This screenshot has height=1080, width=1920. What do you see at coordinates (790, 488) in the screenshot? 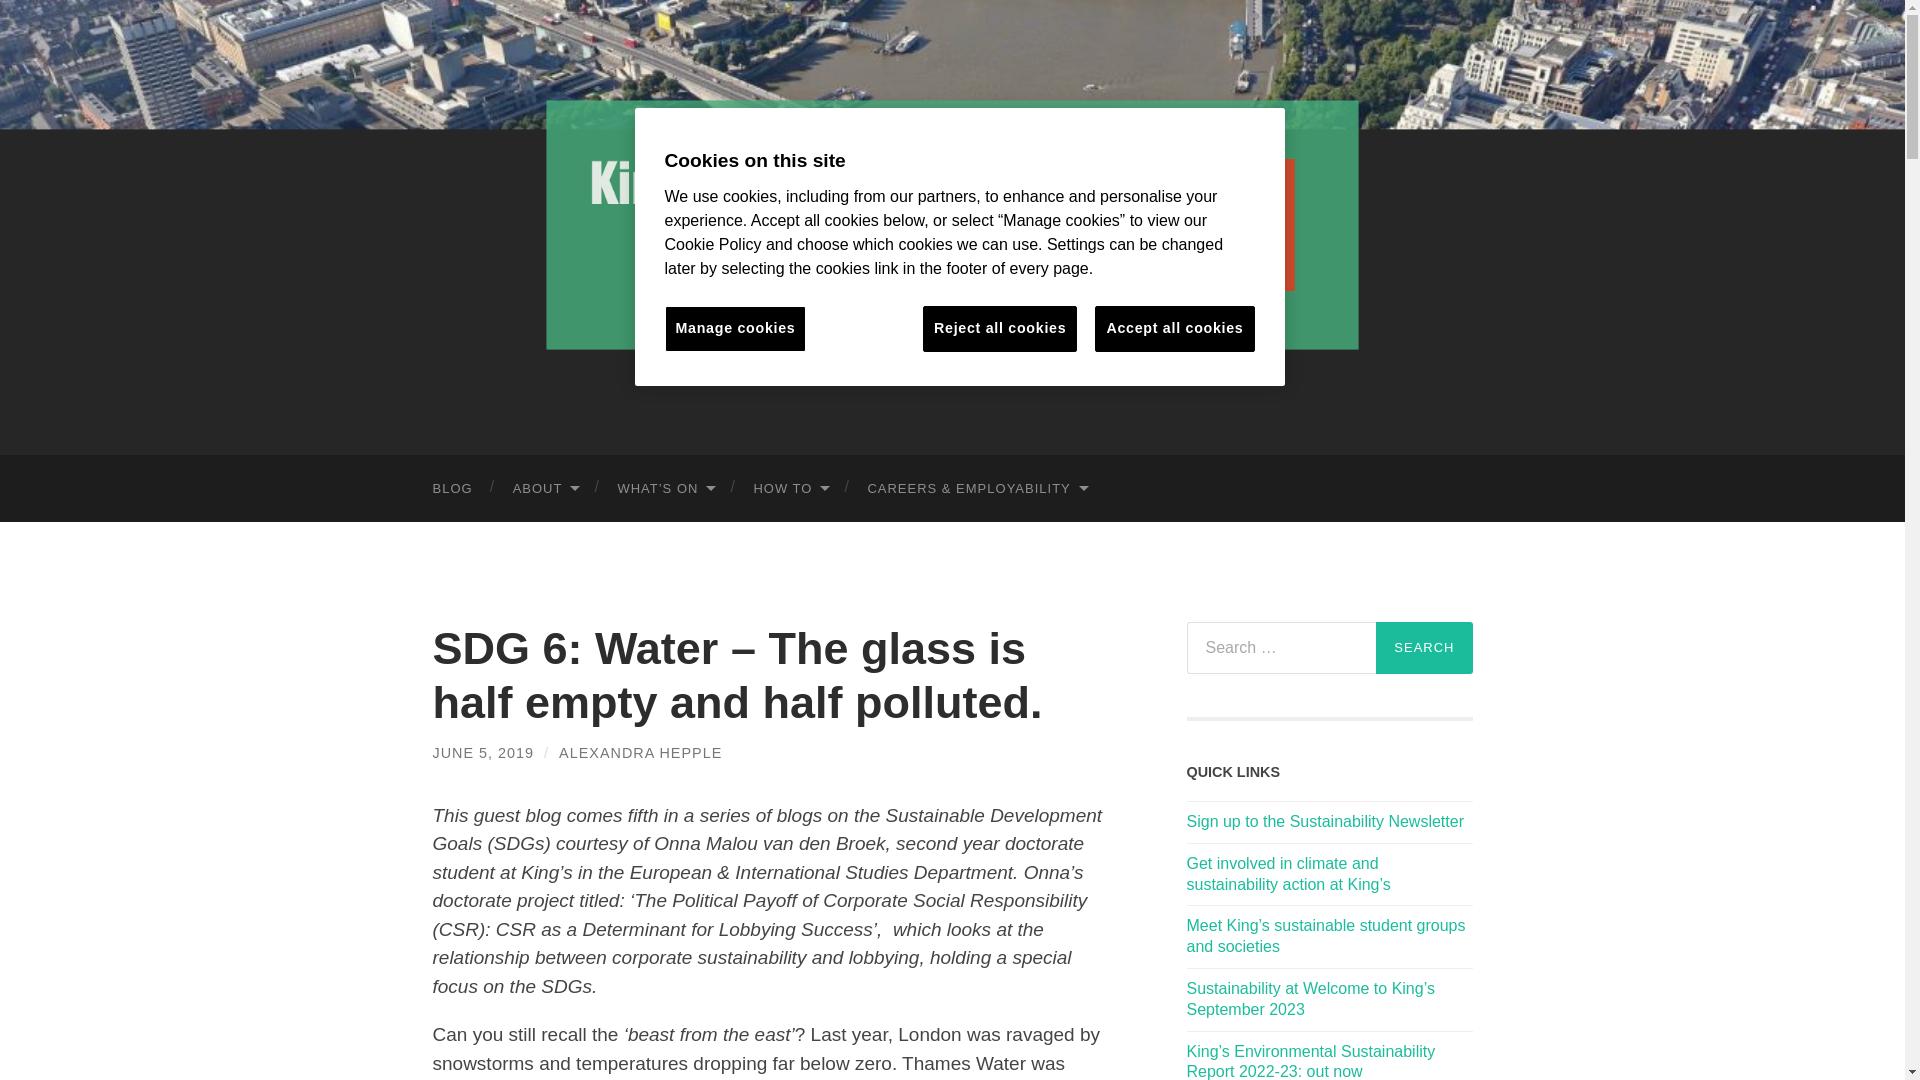
I see `HOW TO` at bounding box center [790, 488].